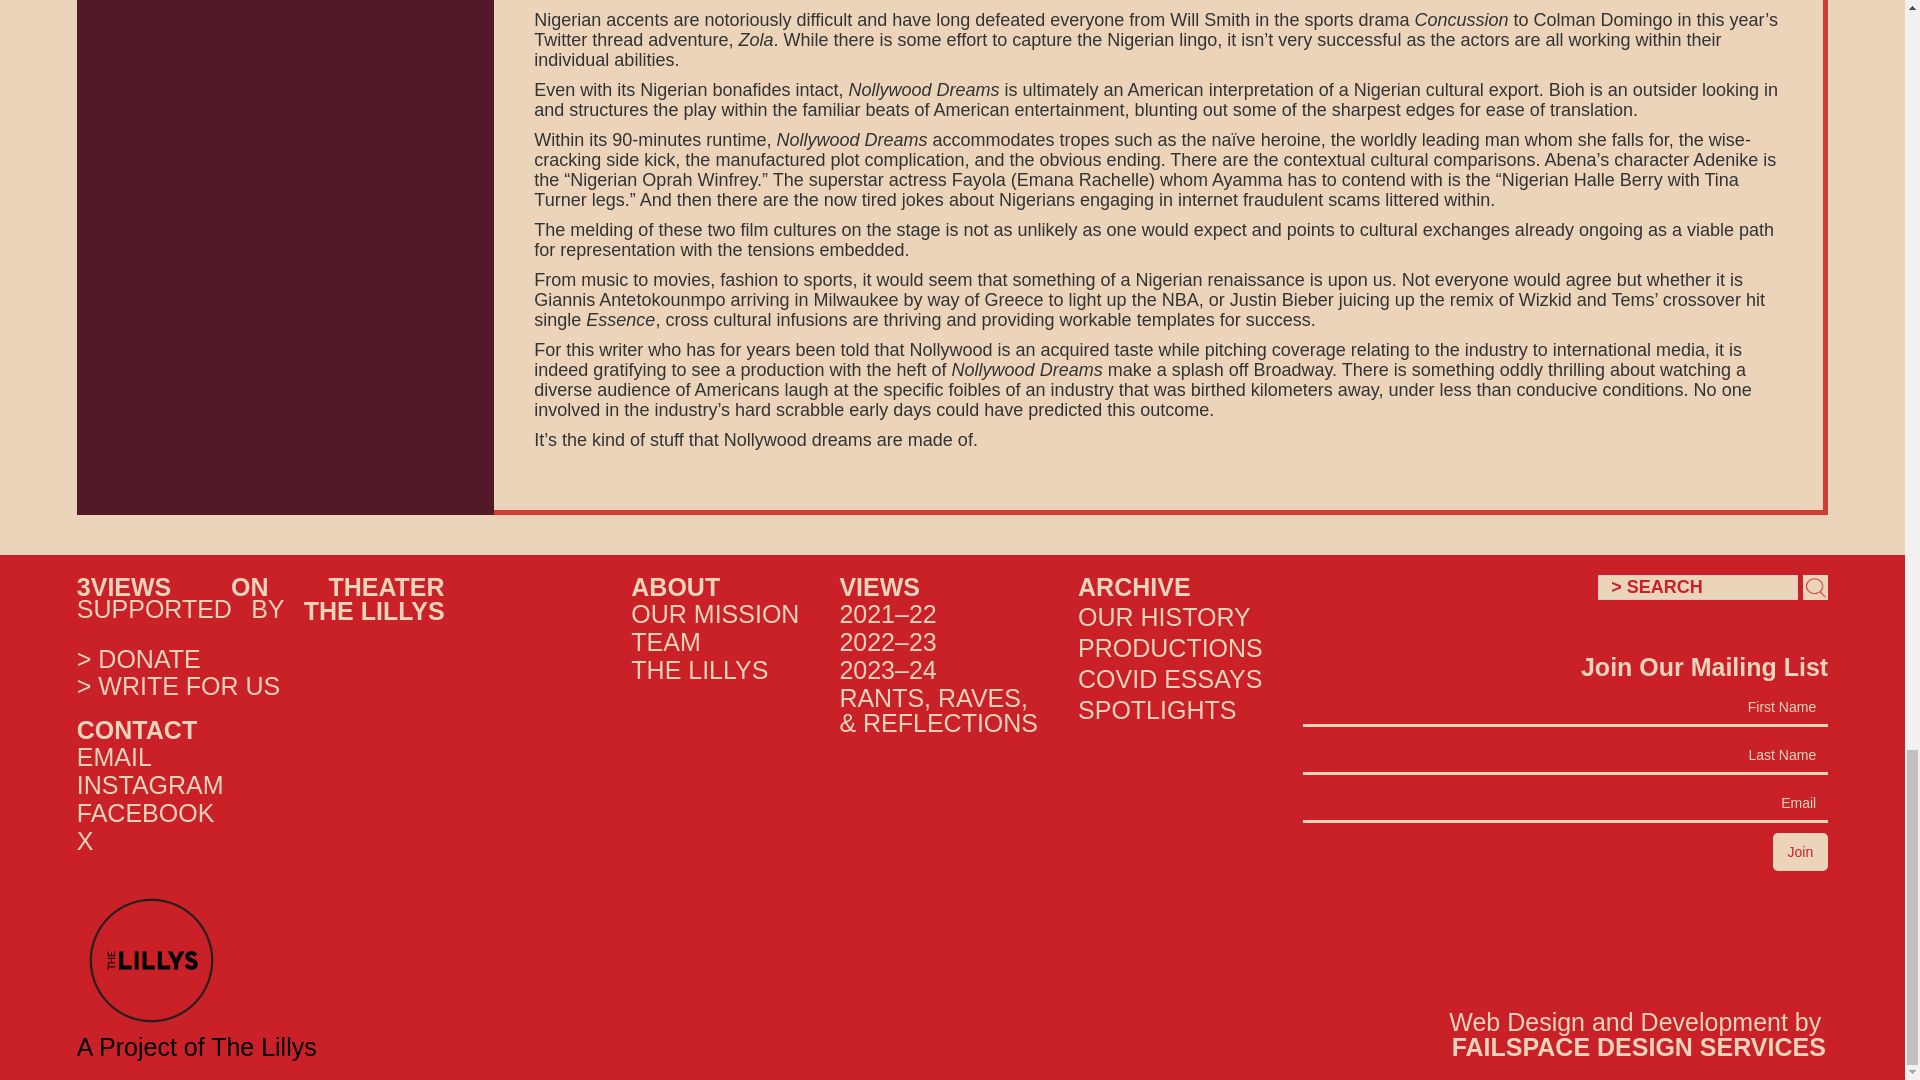  I want to click on PRODUCTIONS, so click(1170, 646).